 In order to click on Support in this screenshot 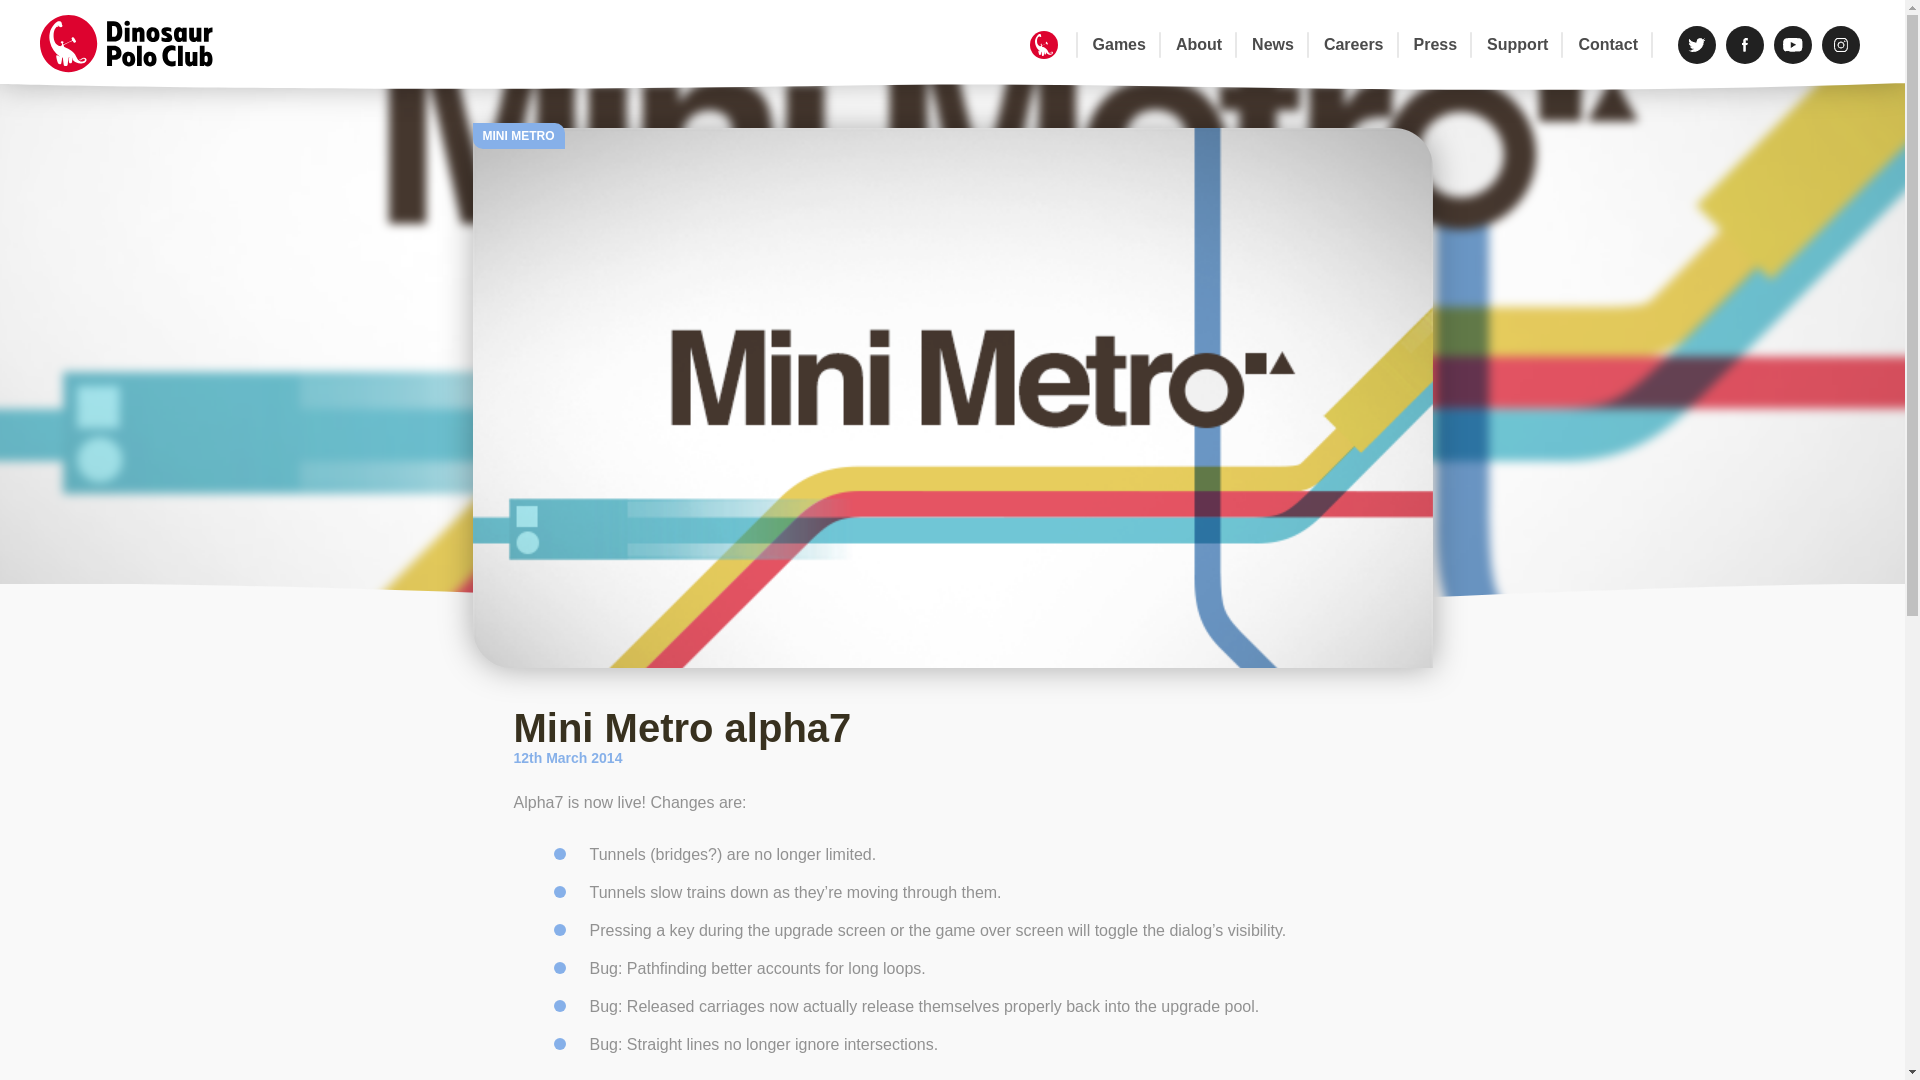, I will do `click(1517, 45)`.